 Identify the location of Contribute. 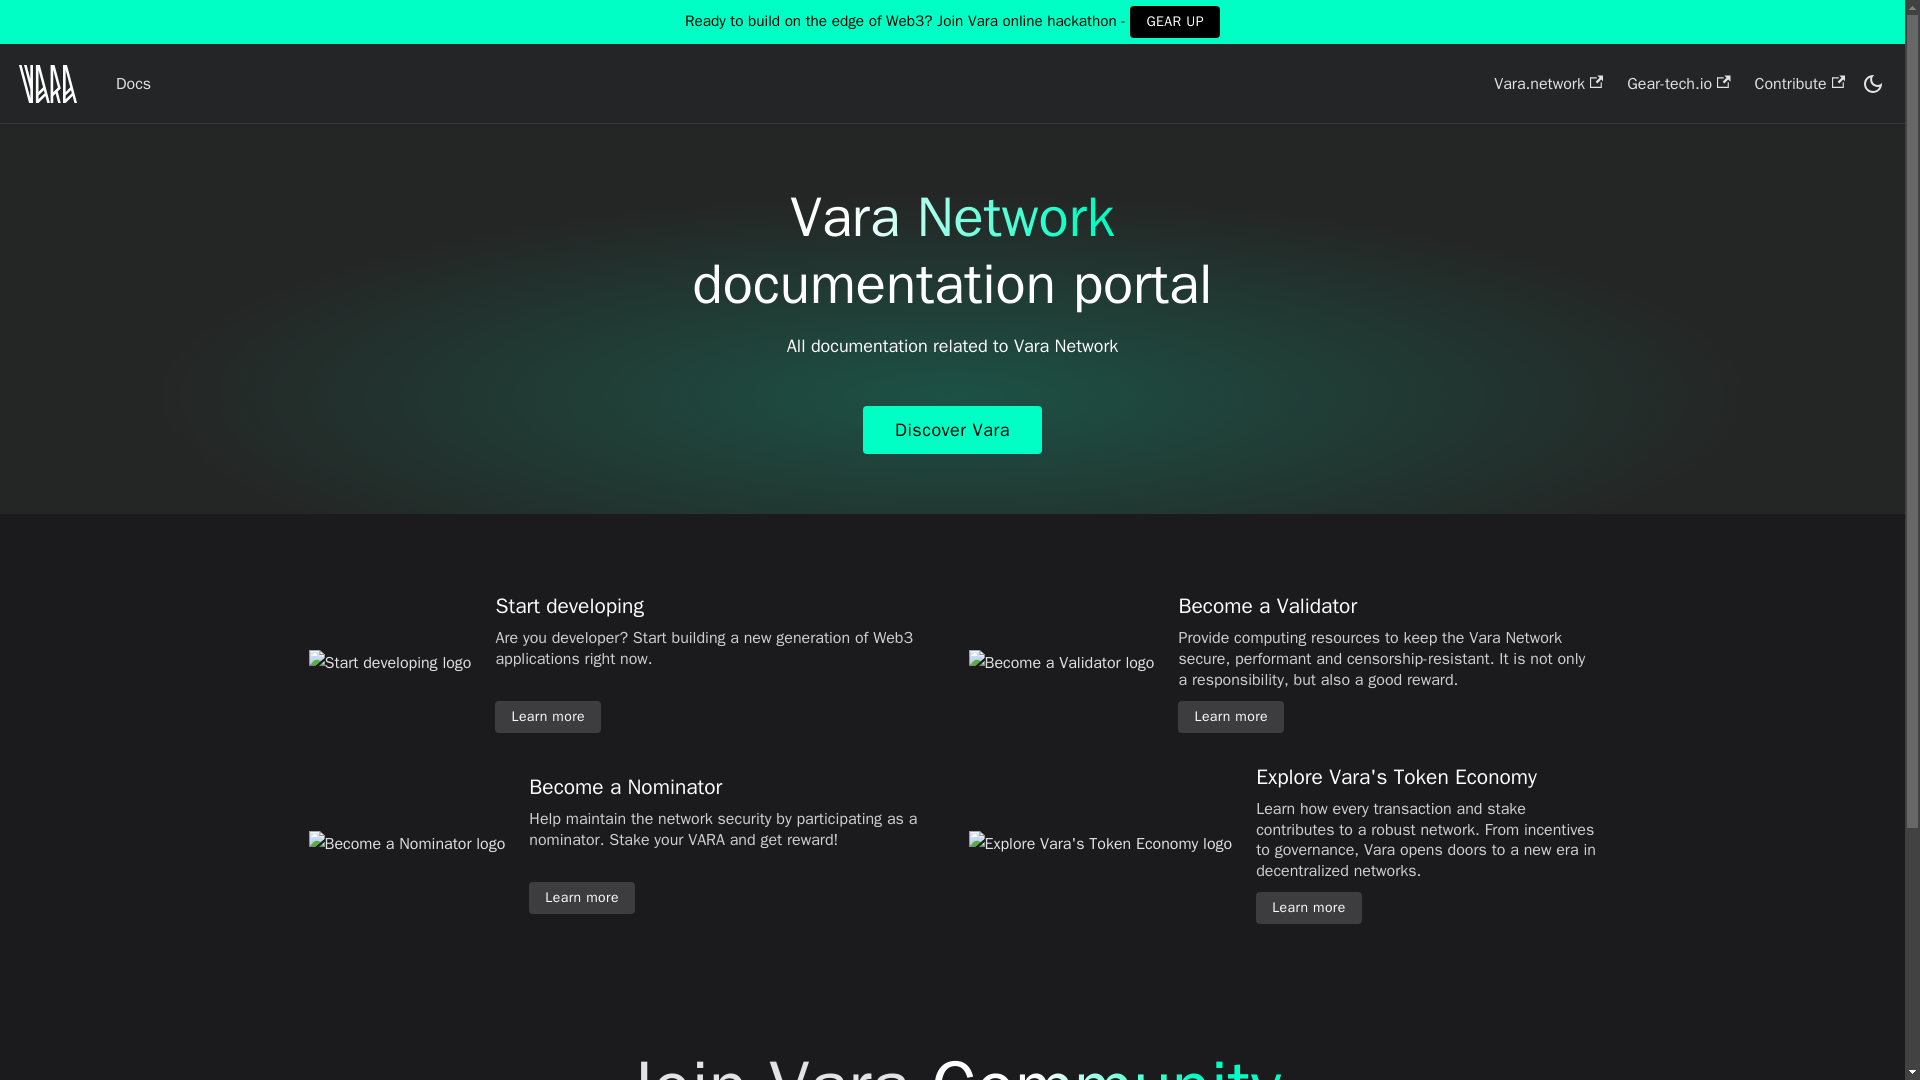
(1800, 84).